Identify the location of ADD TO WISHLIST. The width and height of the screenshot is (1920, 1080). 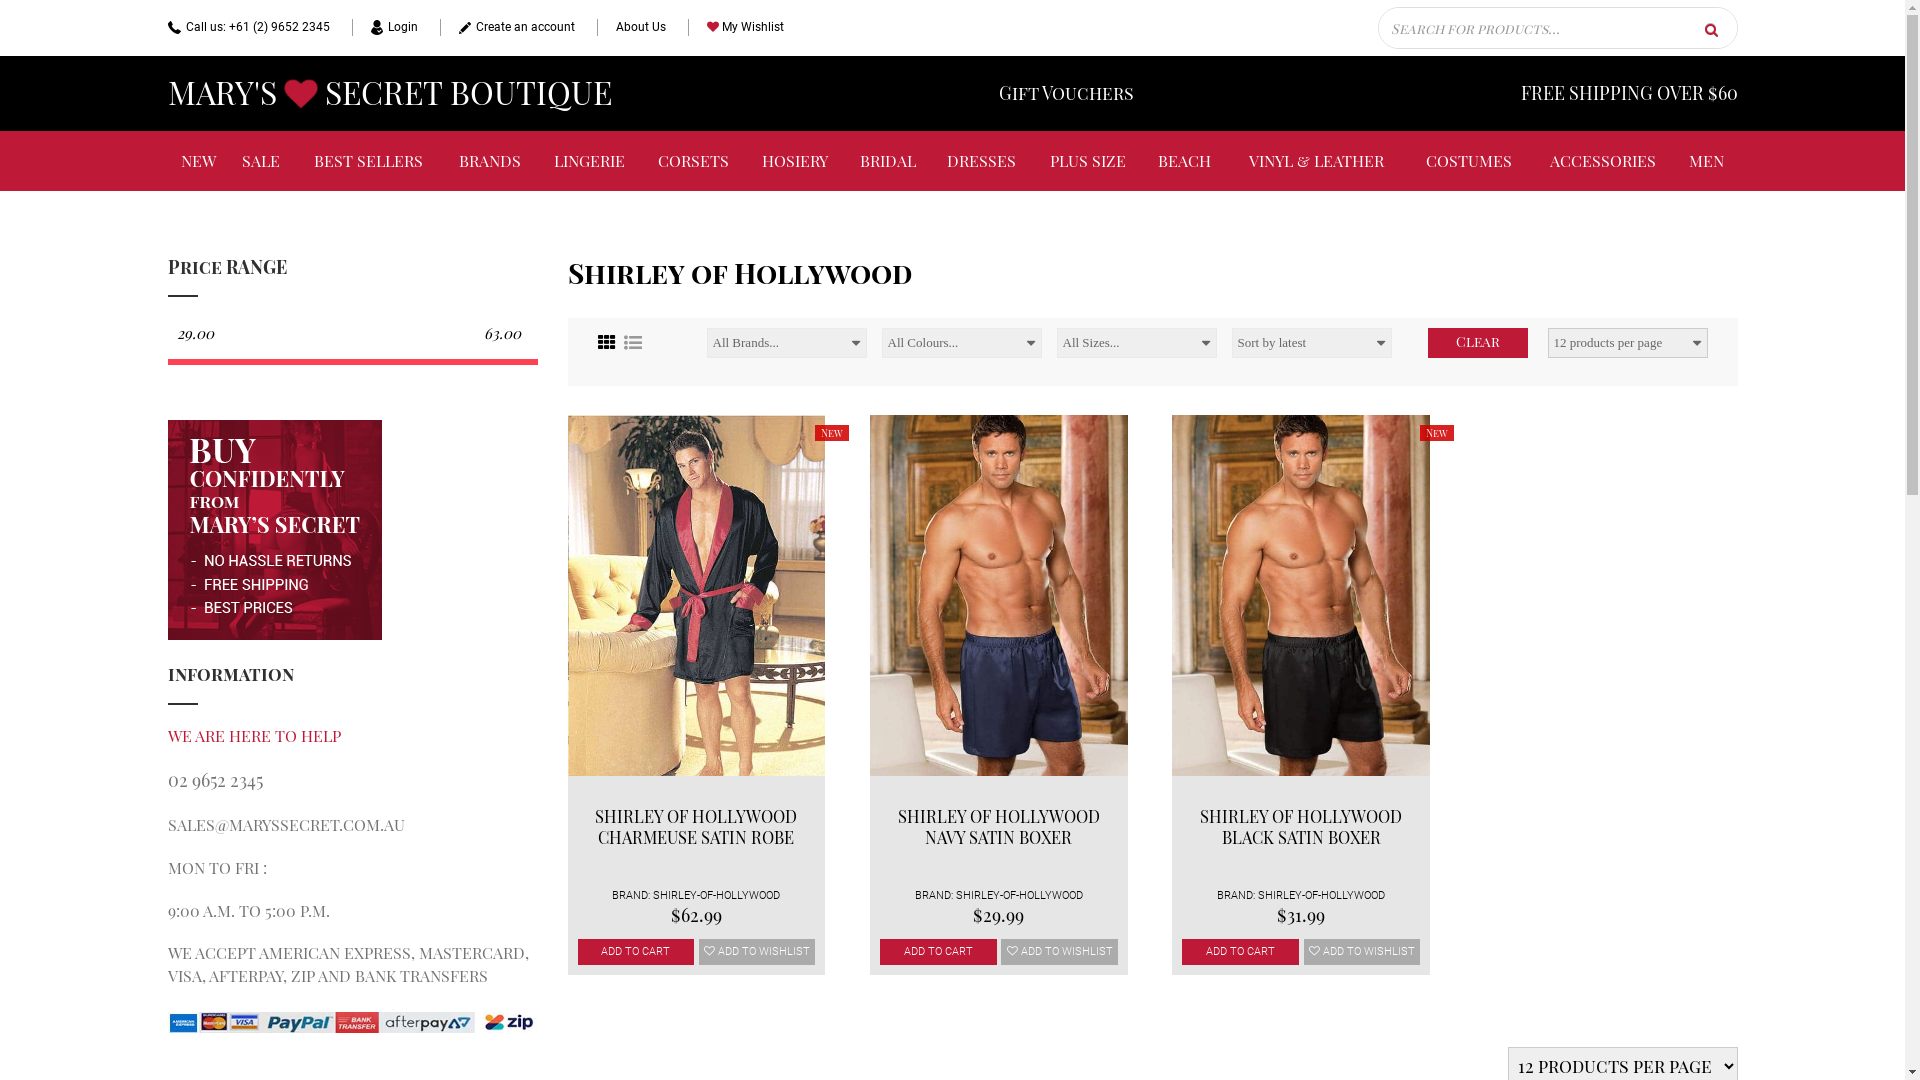
(758, 952).